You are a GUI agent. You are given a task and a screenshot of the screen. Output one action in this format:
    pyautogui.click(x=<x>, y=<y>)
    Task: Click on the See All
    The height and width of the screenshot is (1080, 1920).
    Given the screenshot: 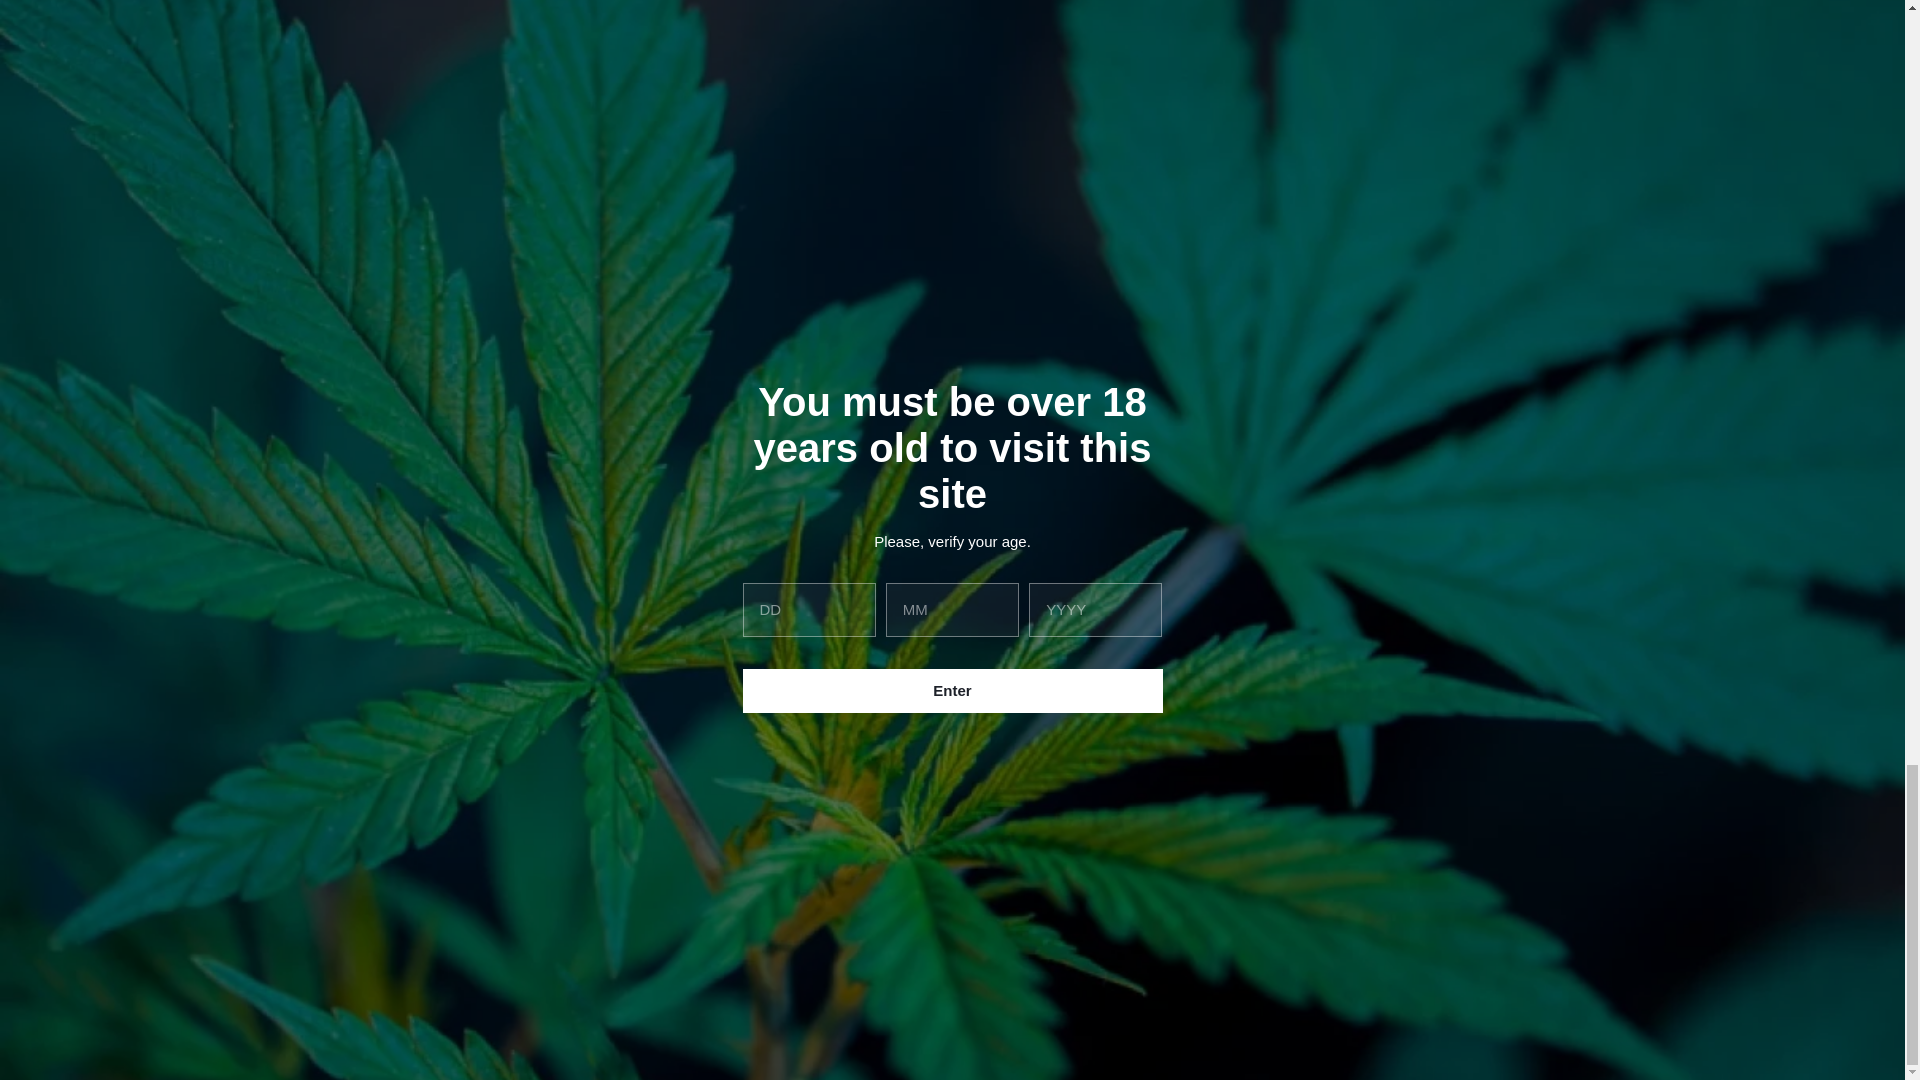 What is the action you would take?
    pyautogui.click(x=1228, y=436)
    